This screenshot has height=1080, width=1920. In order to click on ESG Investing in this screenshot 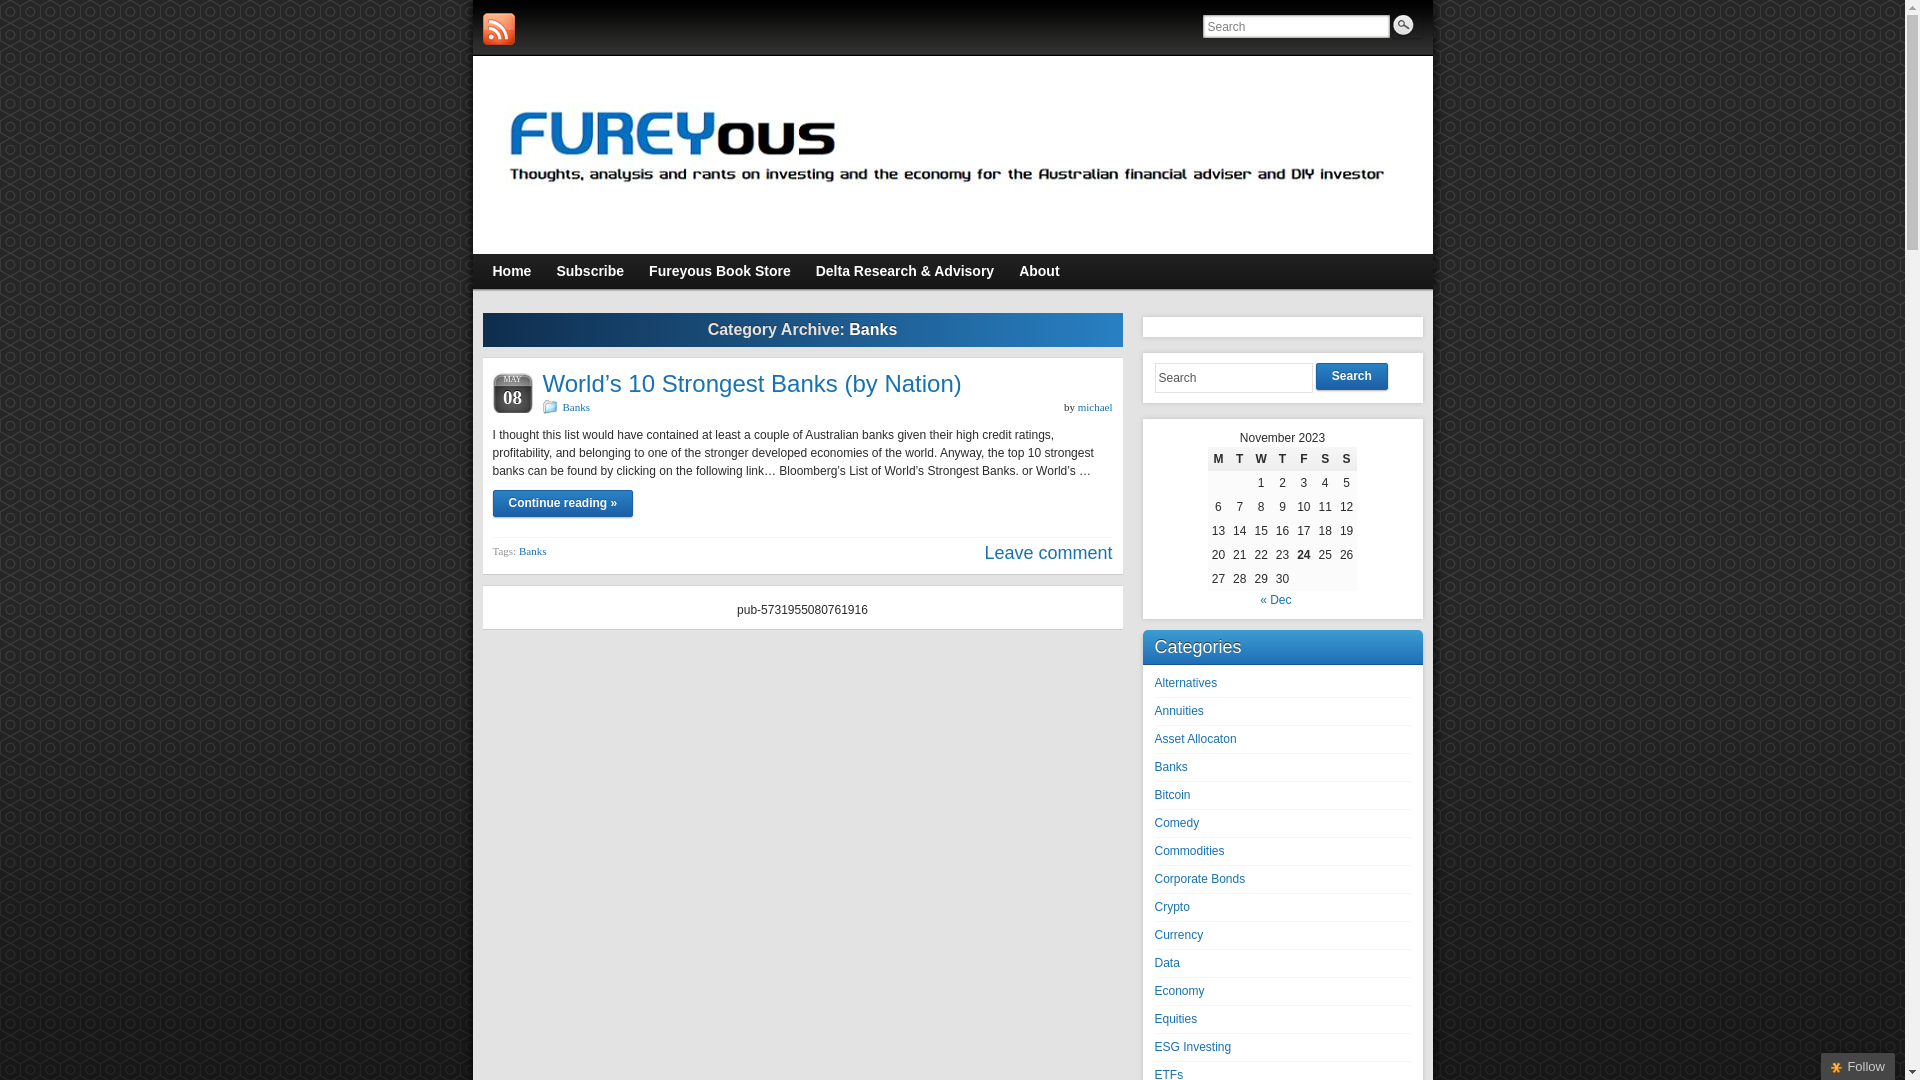, I will do `click(1192, 1047)`.